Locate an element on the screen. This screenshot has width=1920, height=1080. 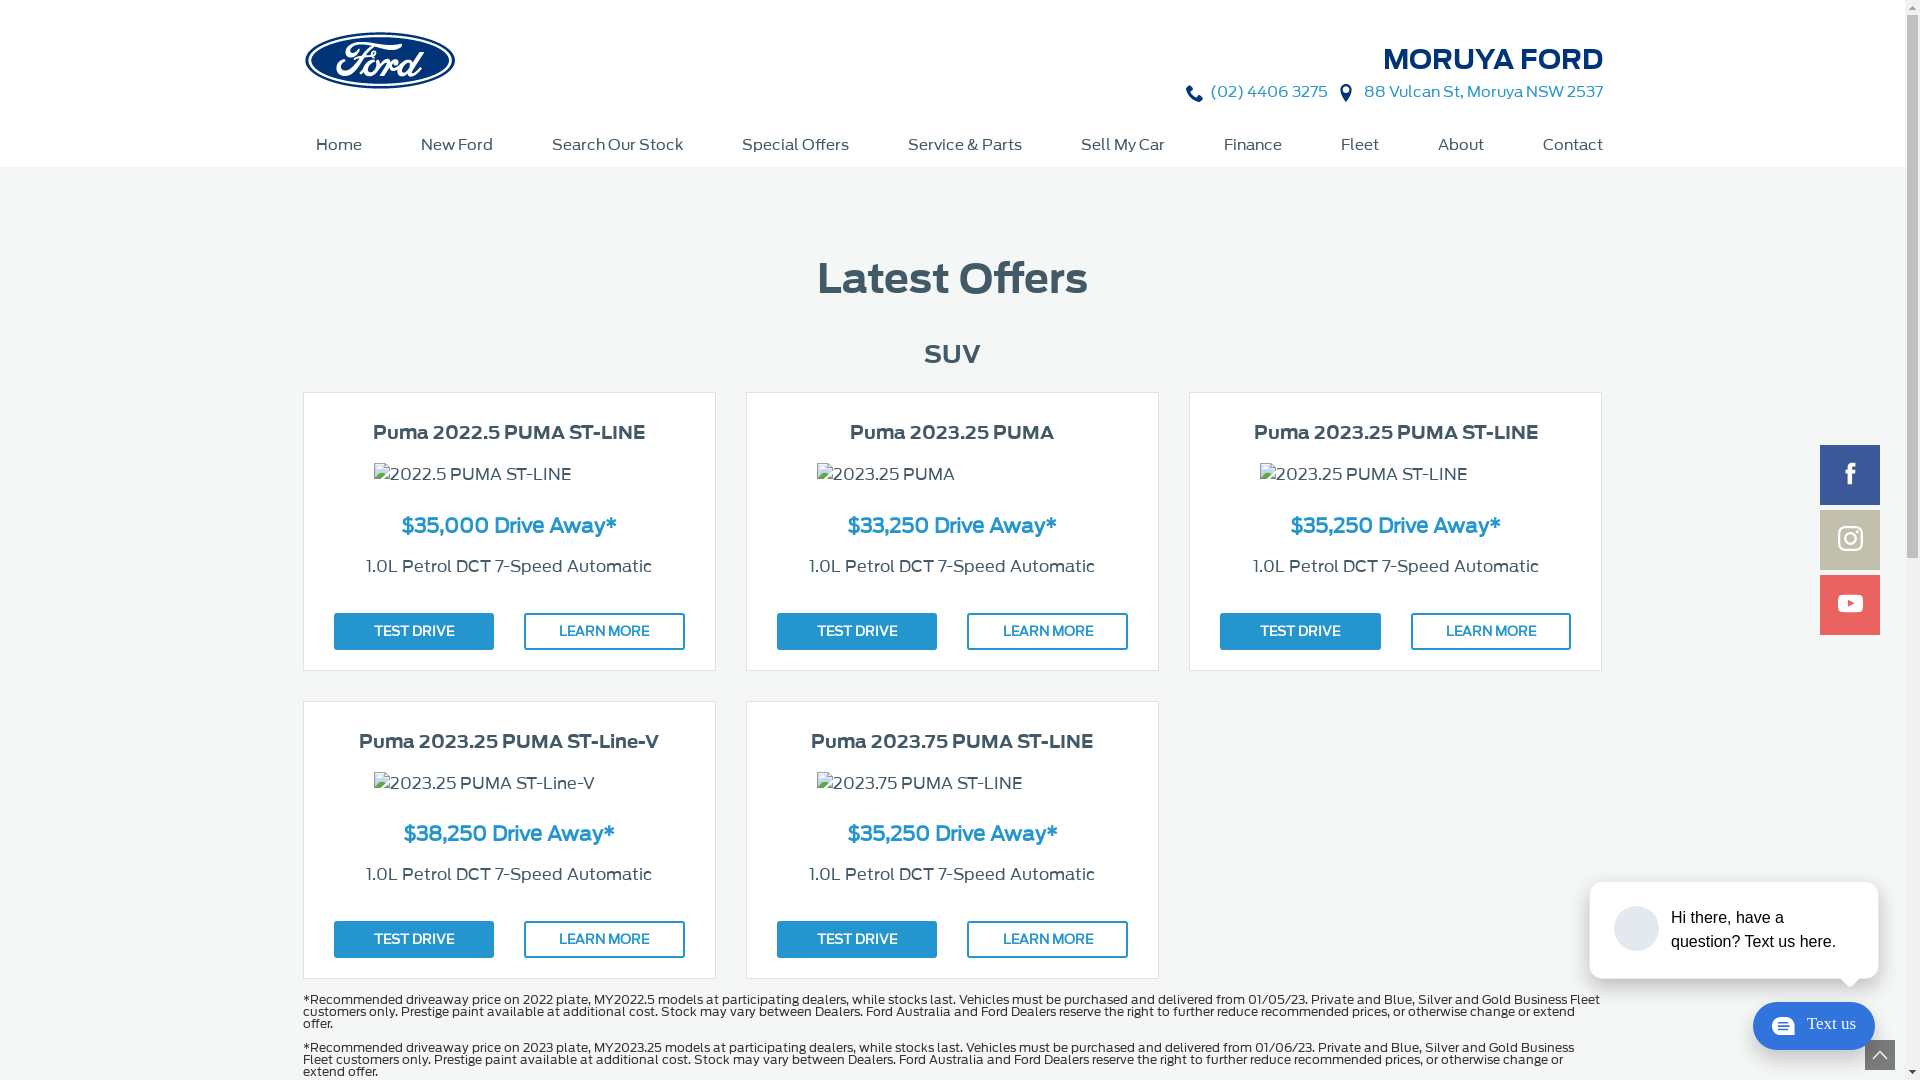
LEARN MORE is located at coordinates (1048, 940).